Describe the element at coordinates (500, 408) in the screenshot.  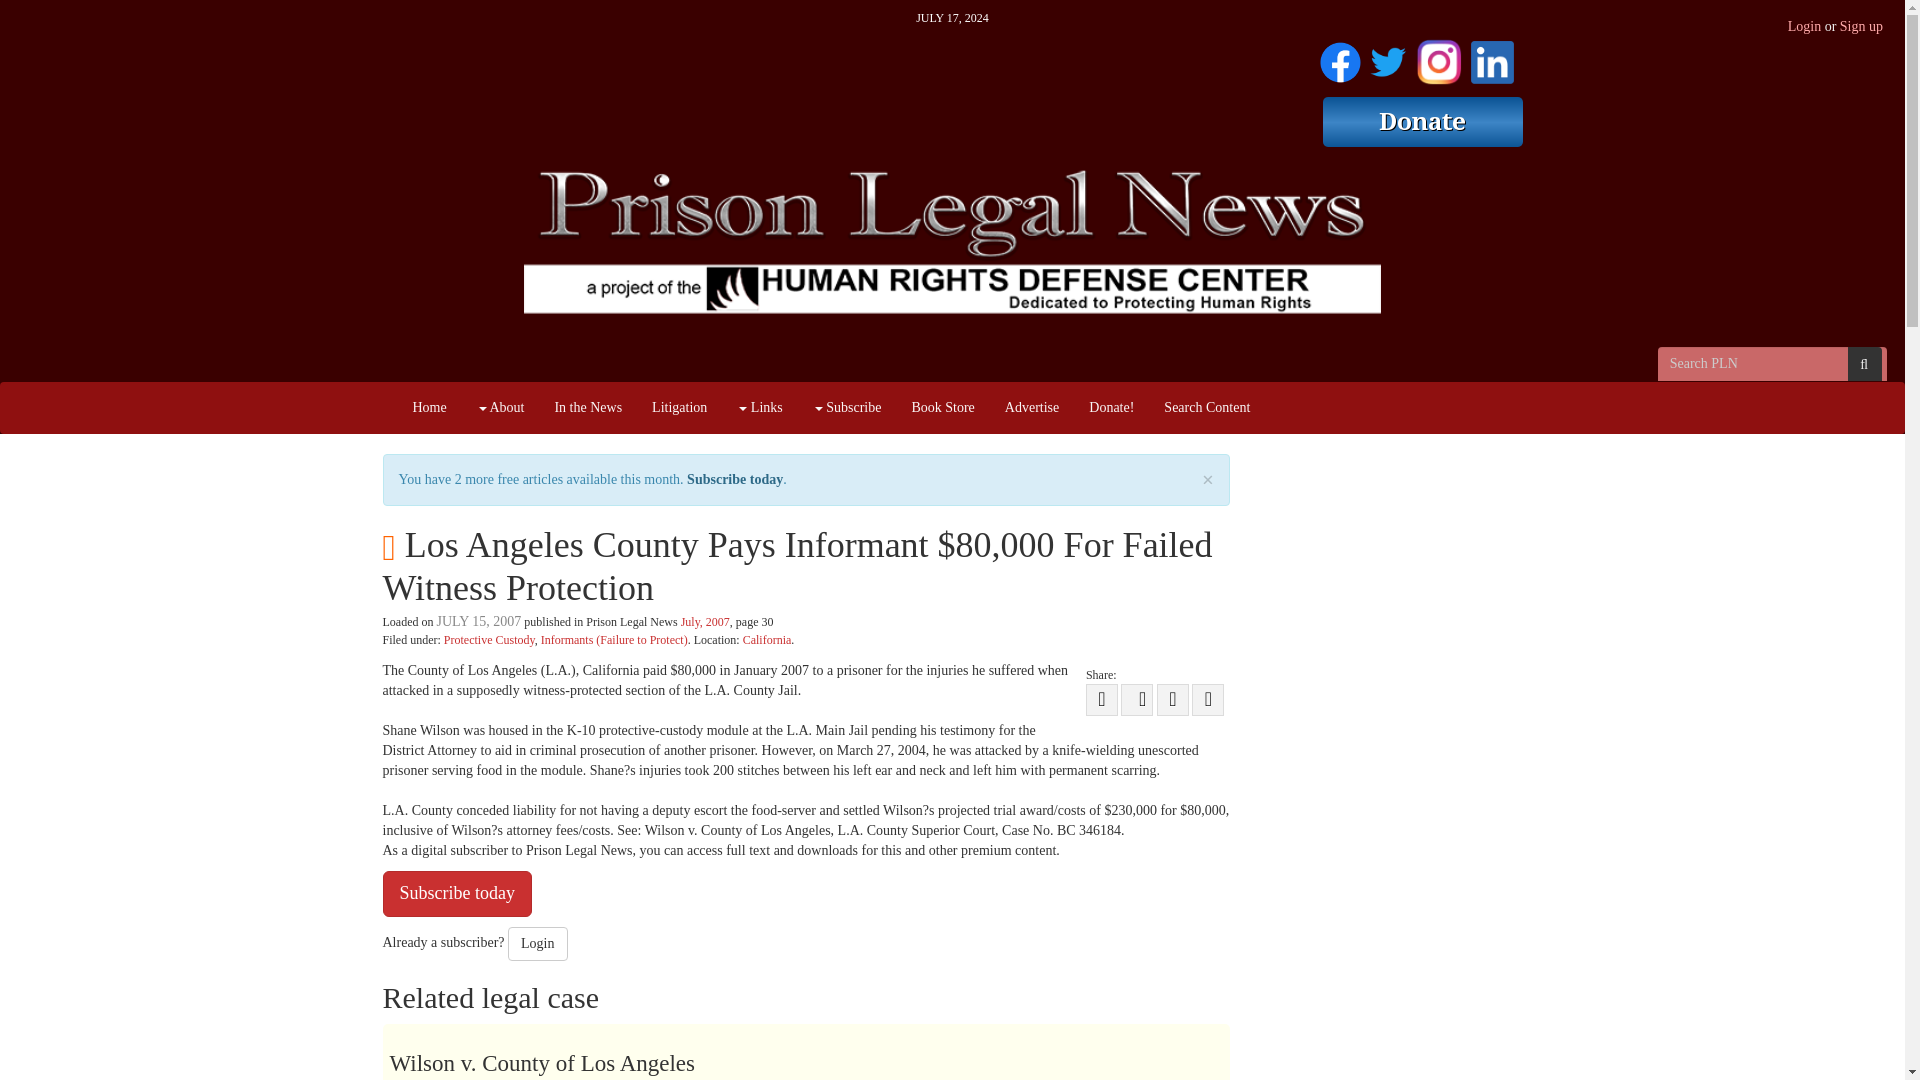
I see `About` at that location.